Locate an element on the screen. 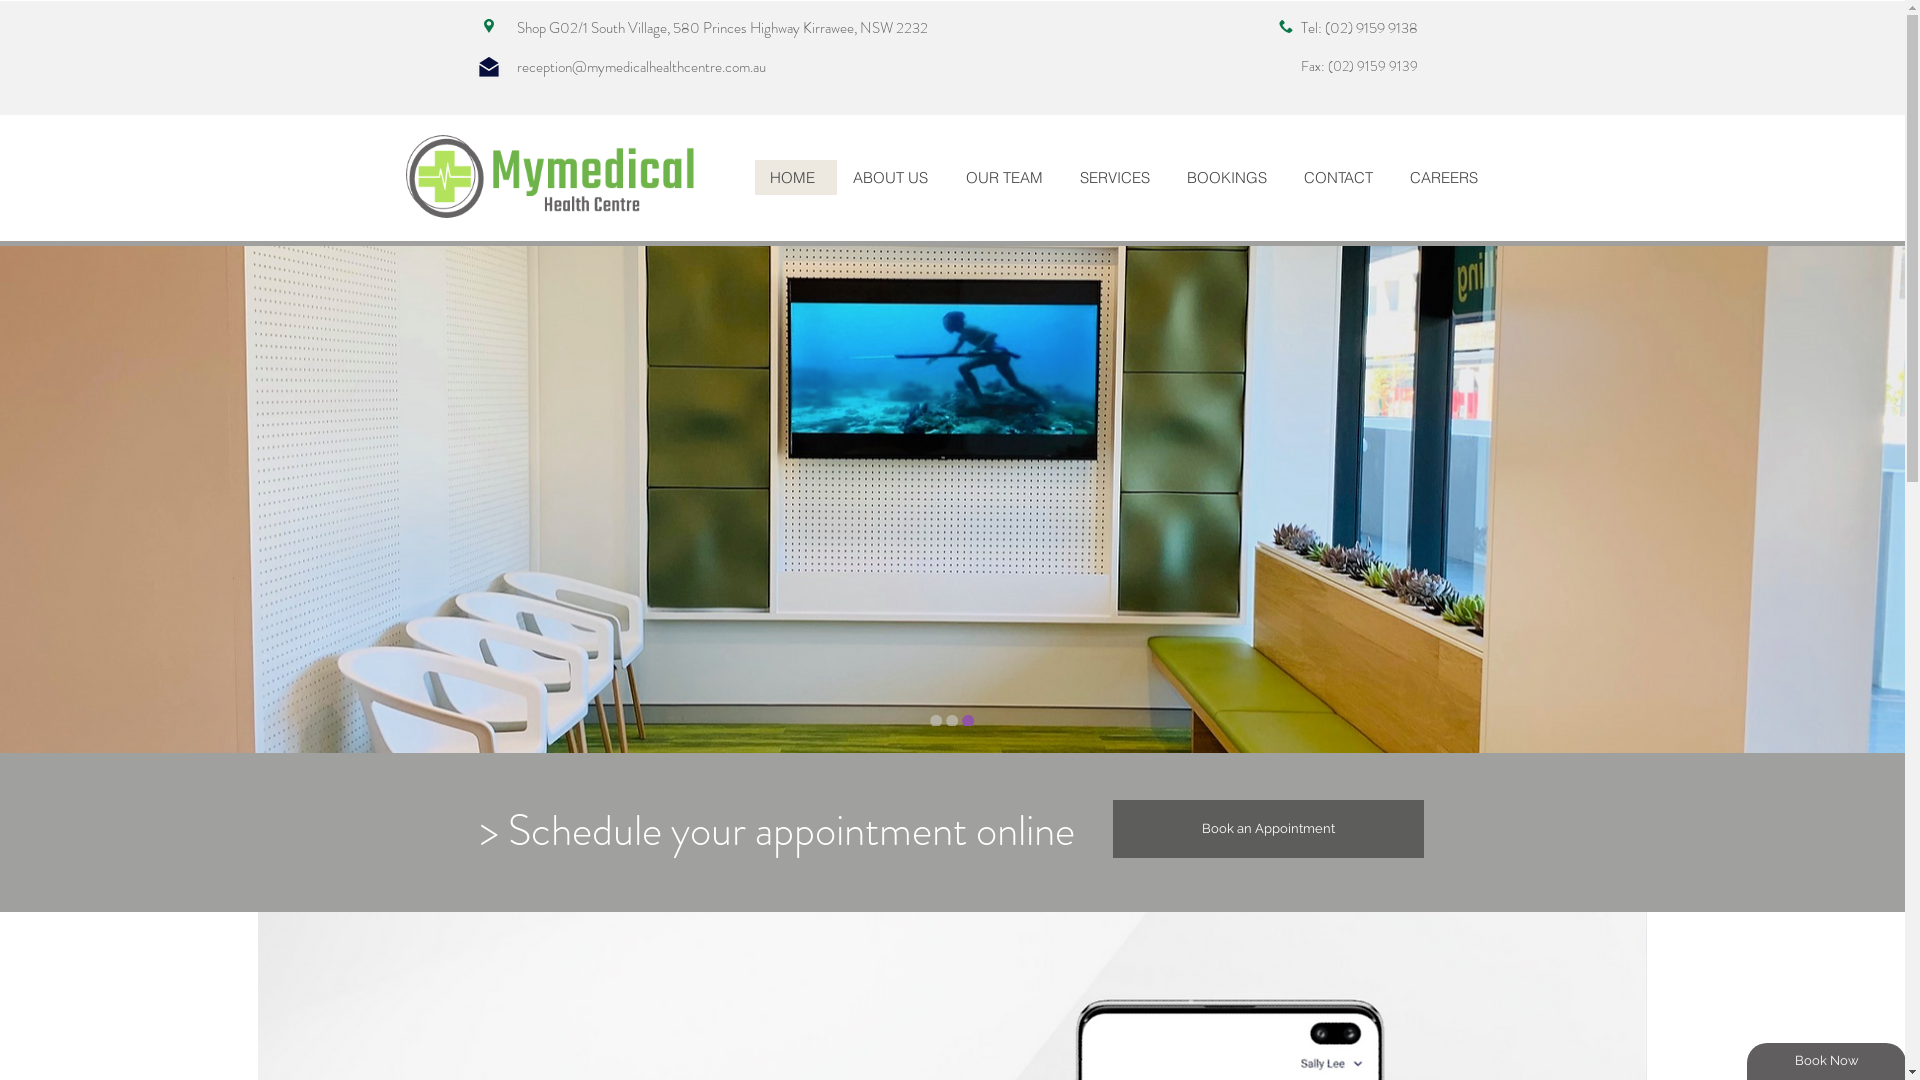 The width and height of the screenshot is (1920, 1080). OUR TEAM is located at coordinates (1007, 178).